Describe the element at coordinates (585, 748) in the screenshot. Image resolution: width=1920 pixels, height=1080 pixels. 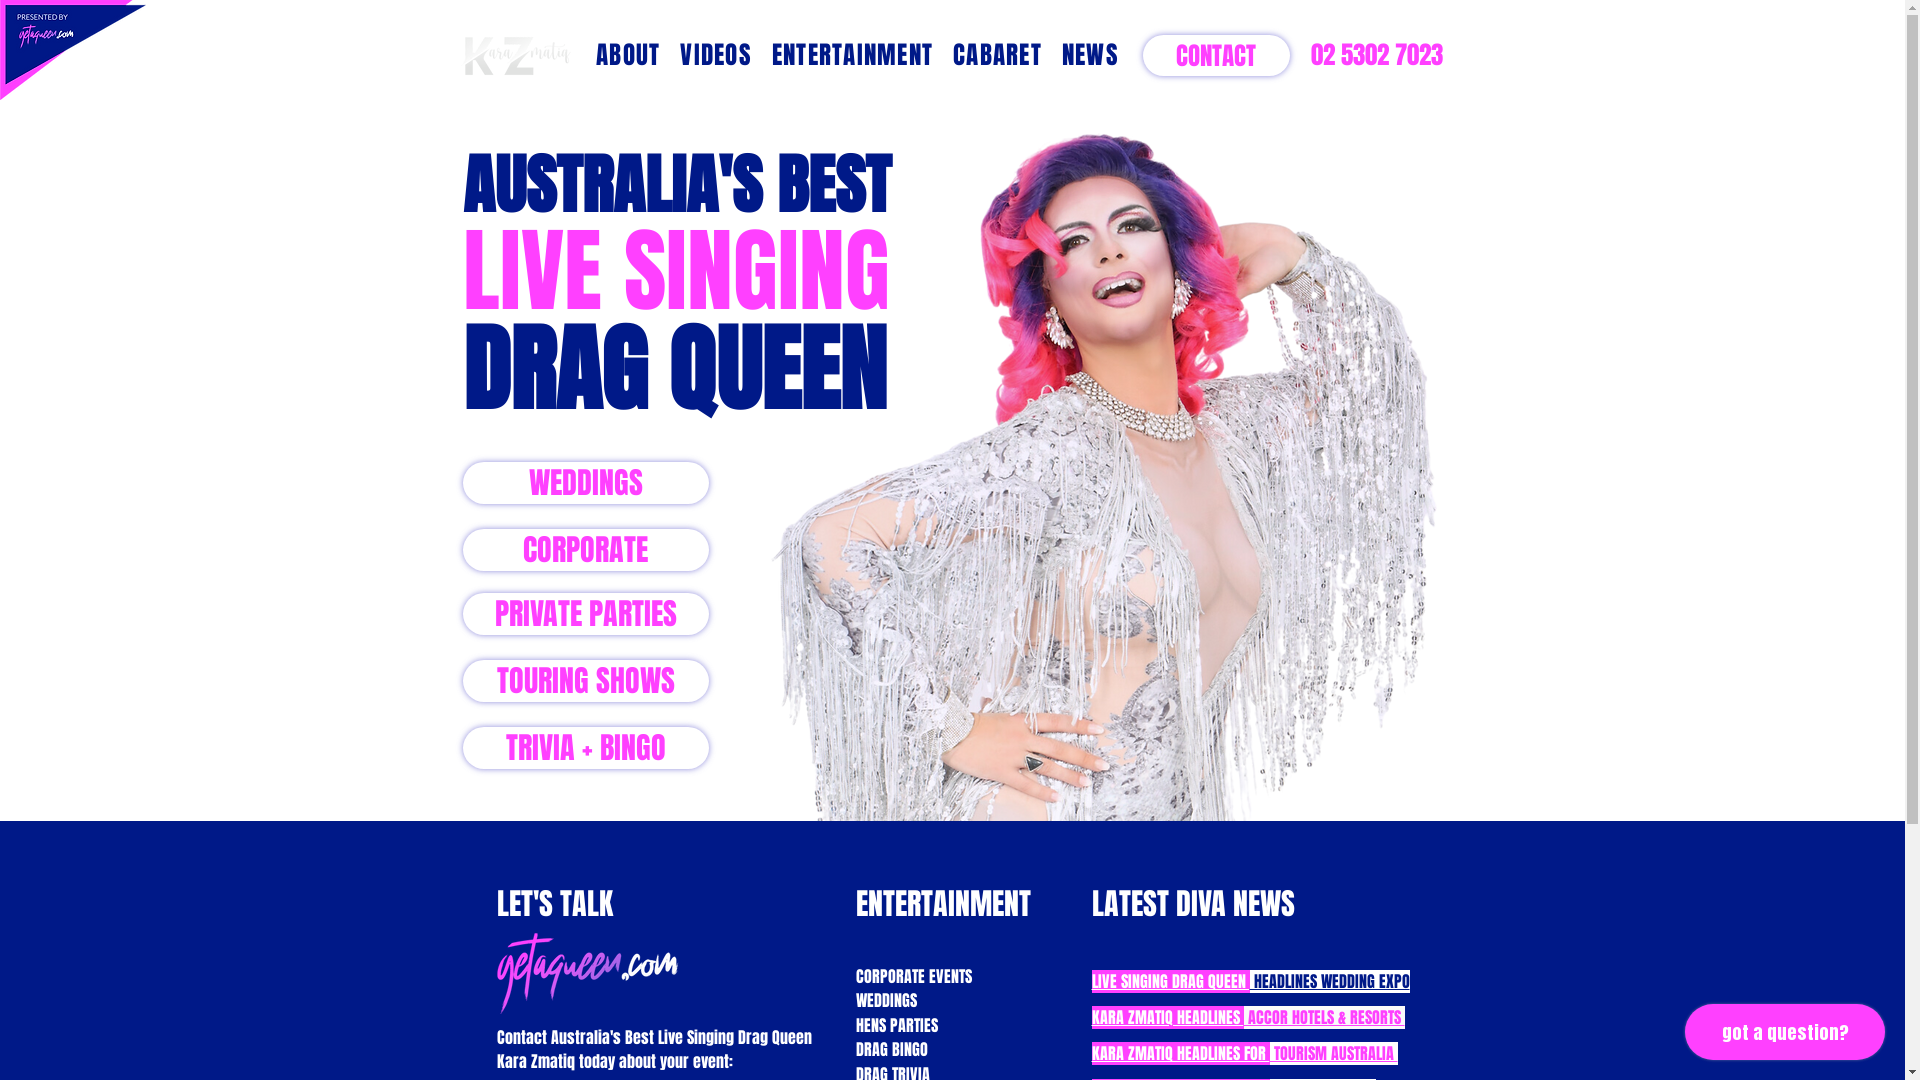
I see `TRIVIA + BINGO` at that location.